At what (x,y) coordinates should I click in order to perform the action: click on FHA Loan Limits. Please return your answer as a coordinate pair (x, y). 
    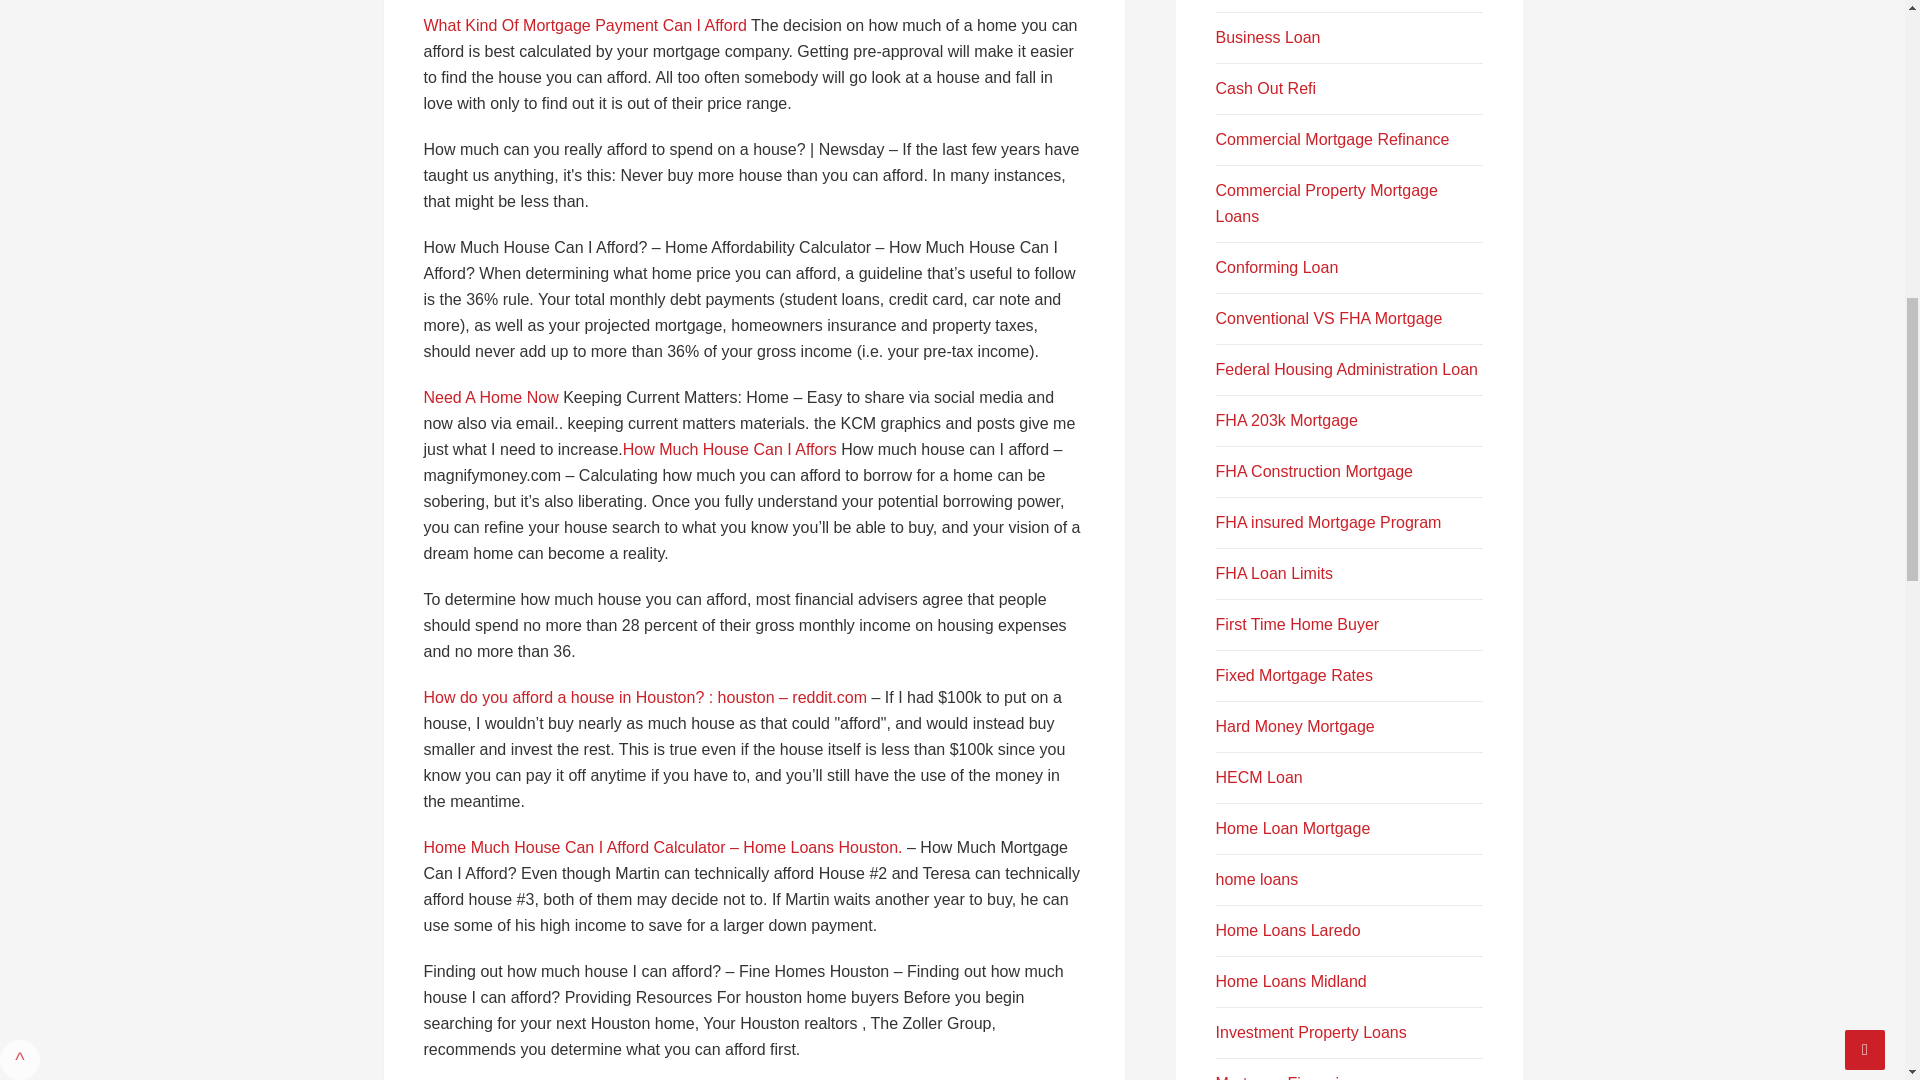
    Looking at the image, I should click on (1274, 573).